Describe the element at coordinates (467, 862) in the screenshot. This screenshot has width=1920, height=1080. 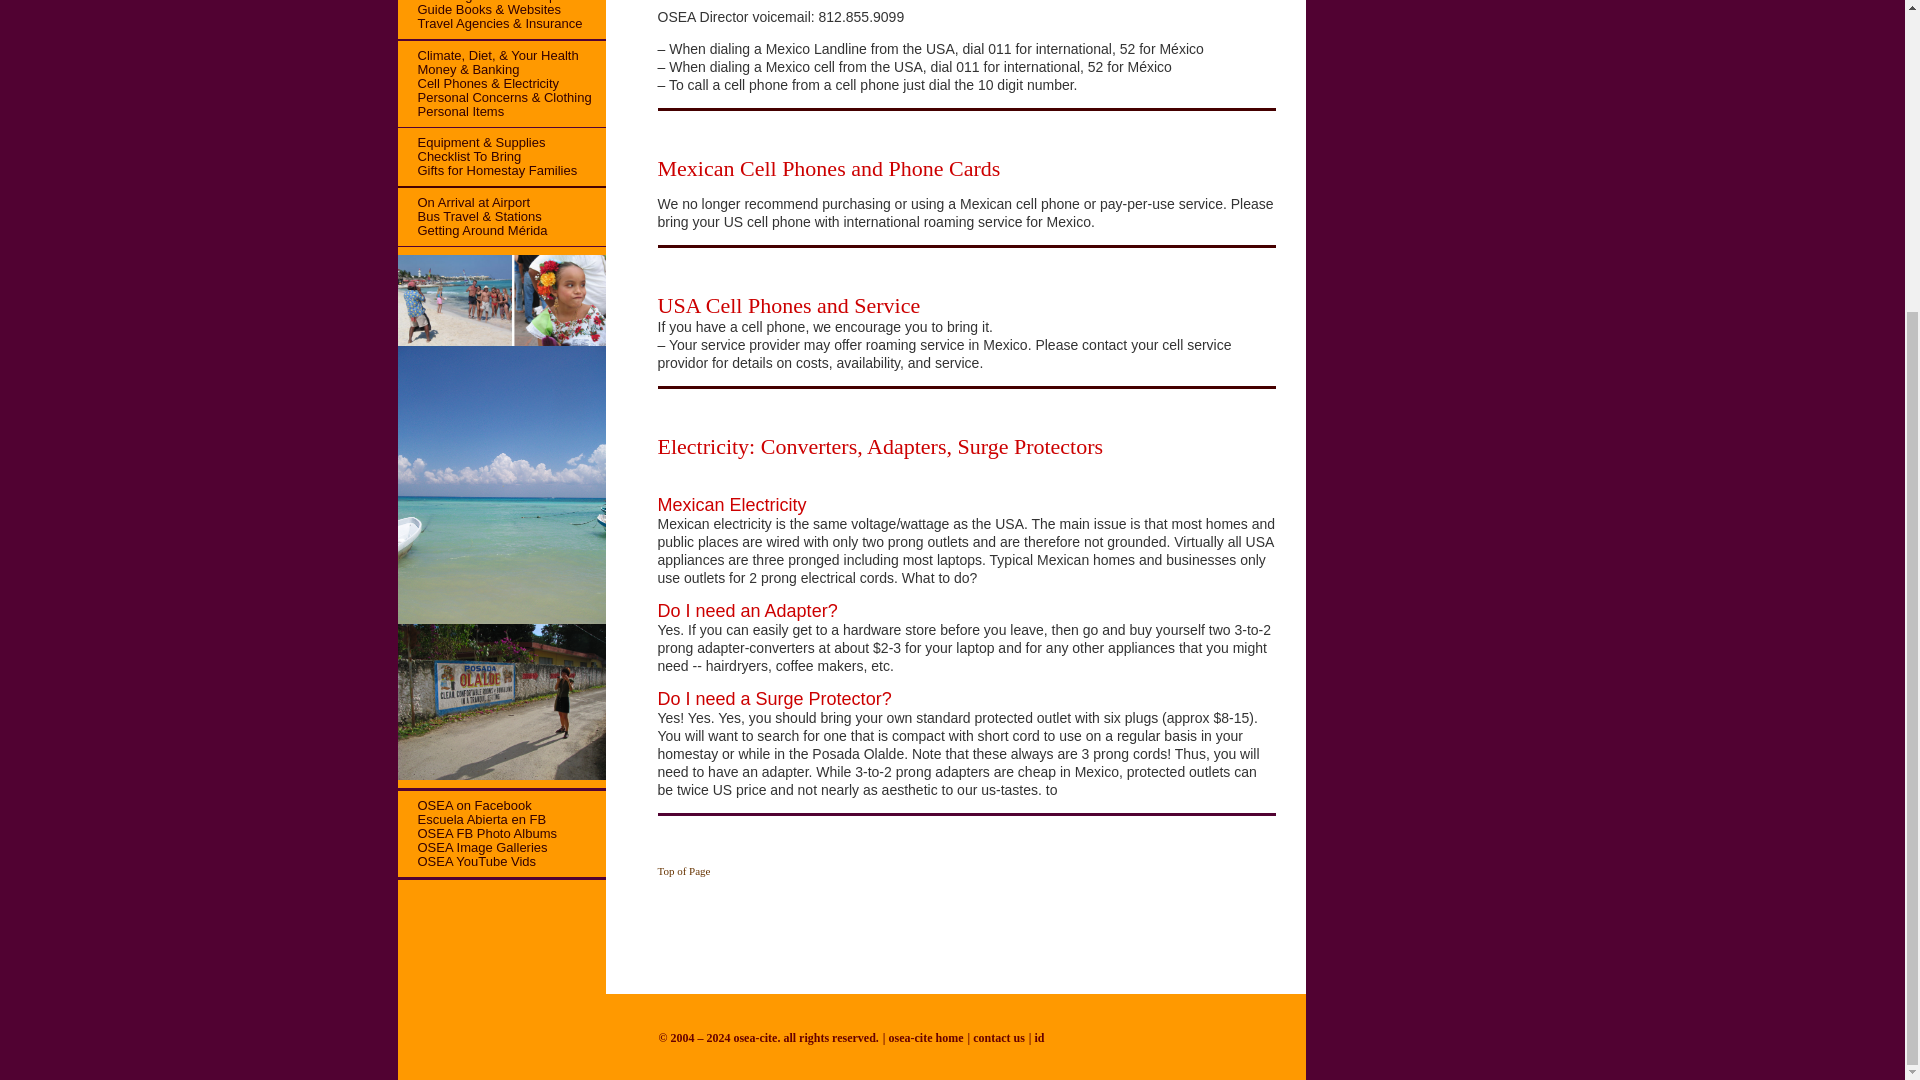
I see `OSEA YouTube Vids` at that location.